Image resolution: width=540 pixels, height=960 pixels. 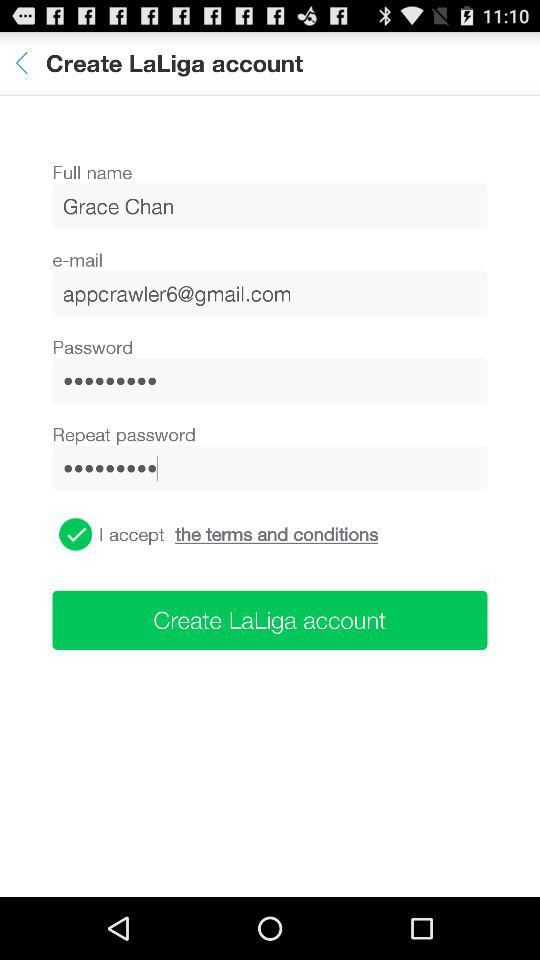 What do you see at coordinates (76, 534) in the screenshot?
I see `select icon above the create laliga account icon` at bounding box center [76, 534].